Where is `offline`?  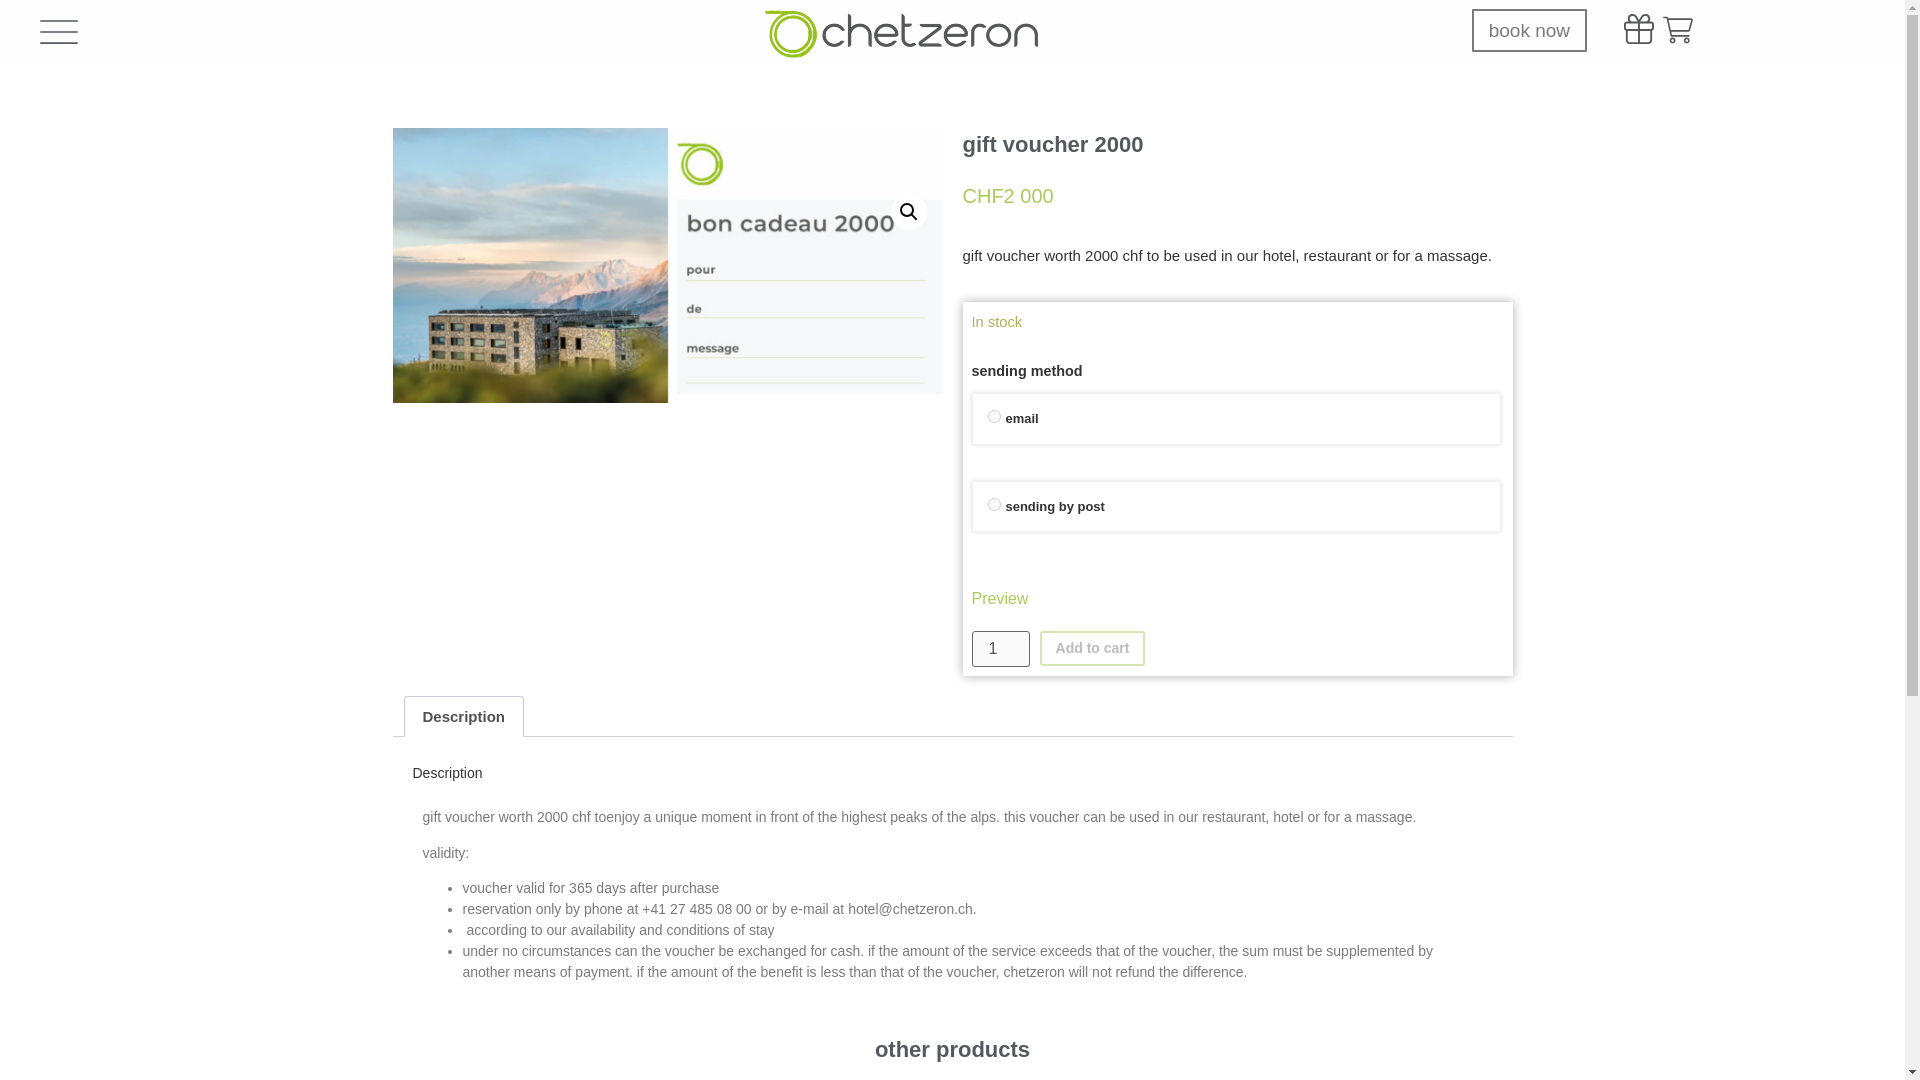 offline is located at coordinates (994, 504).